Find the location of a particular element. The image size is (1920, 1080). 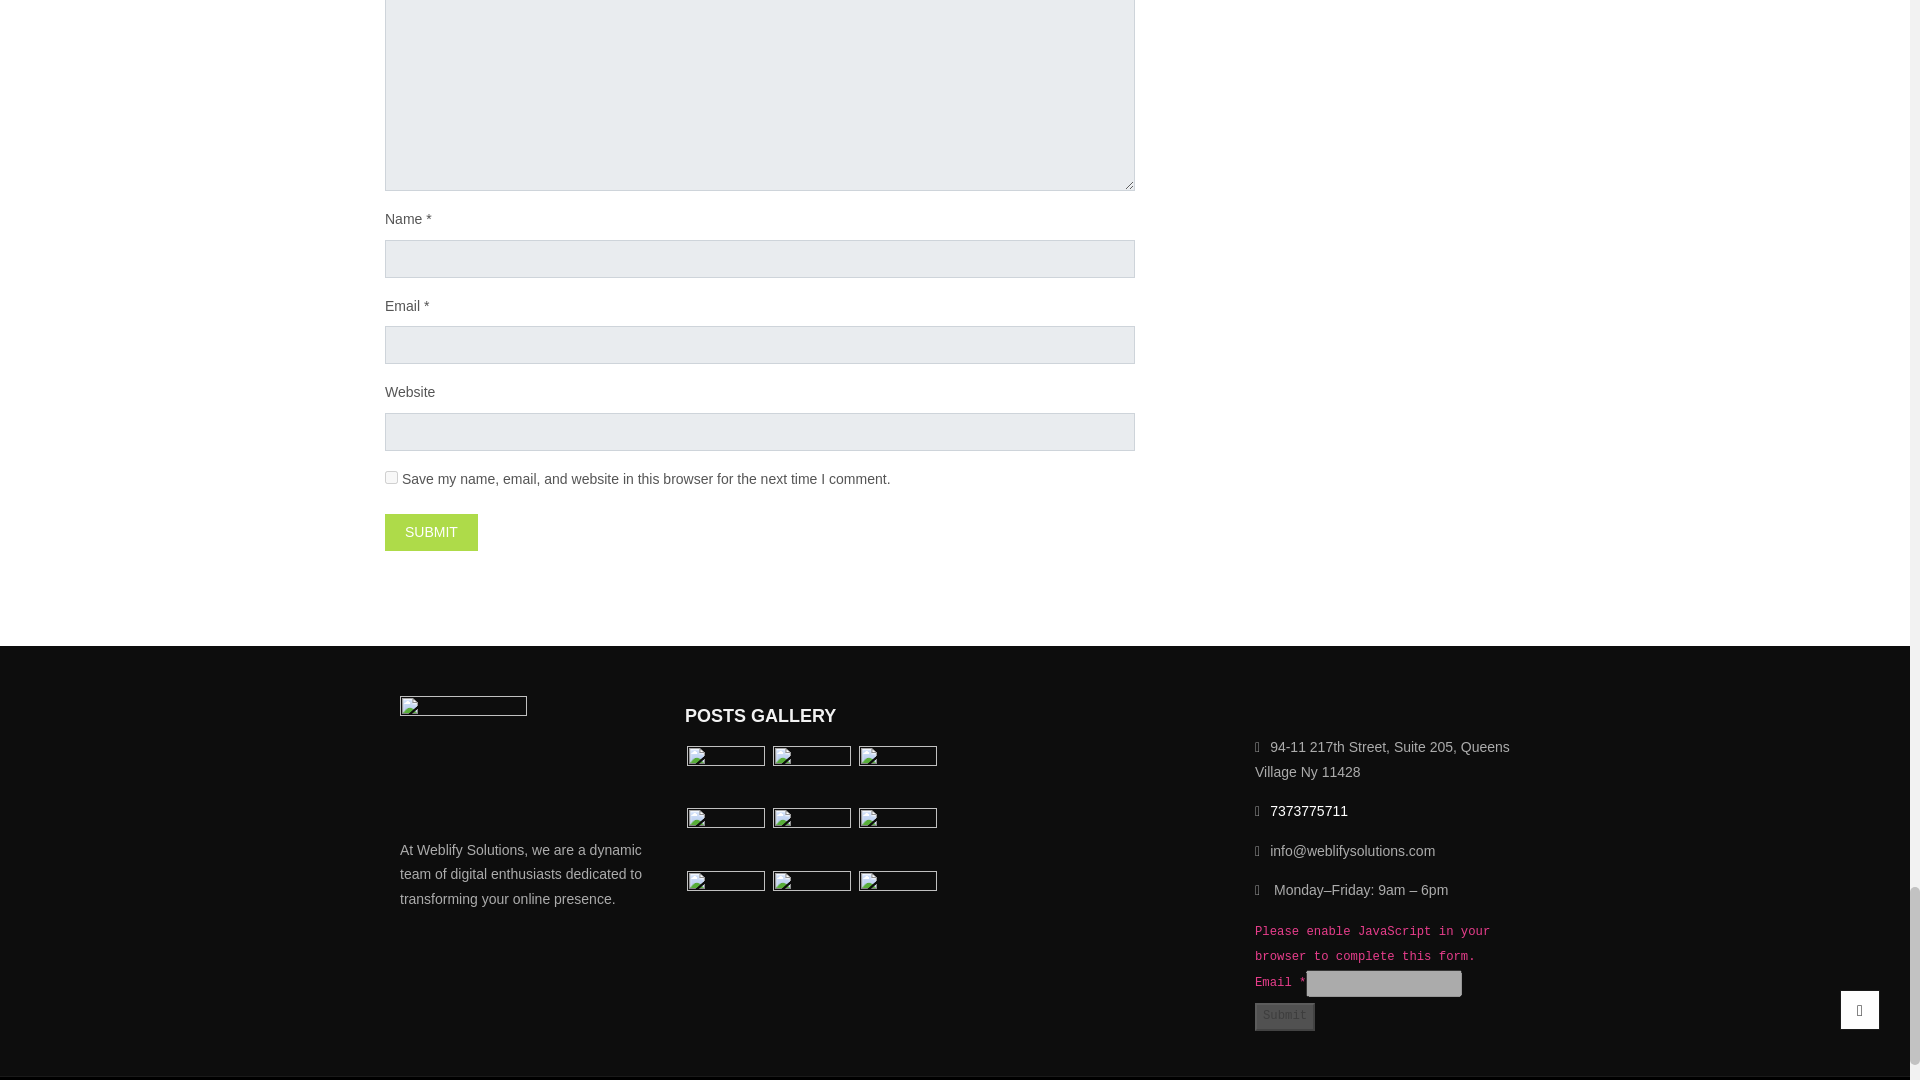

The Power of UX UI Design is located at coordinates (812, 900).